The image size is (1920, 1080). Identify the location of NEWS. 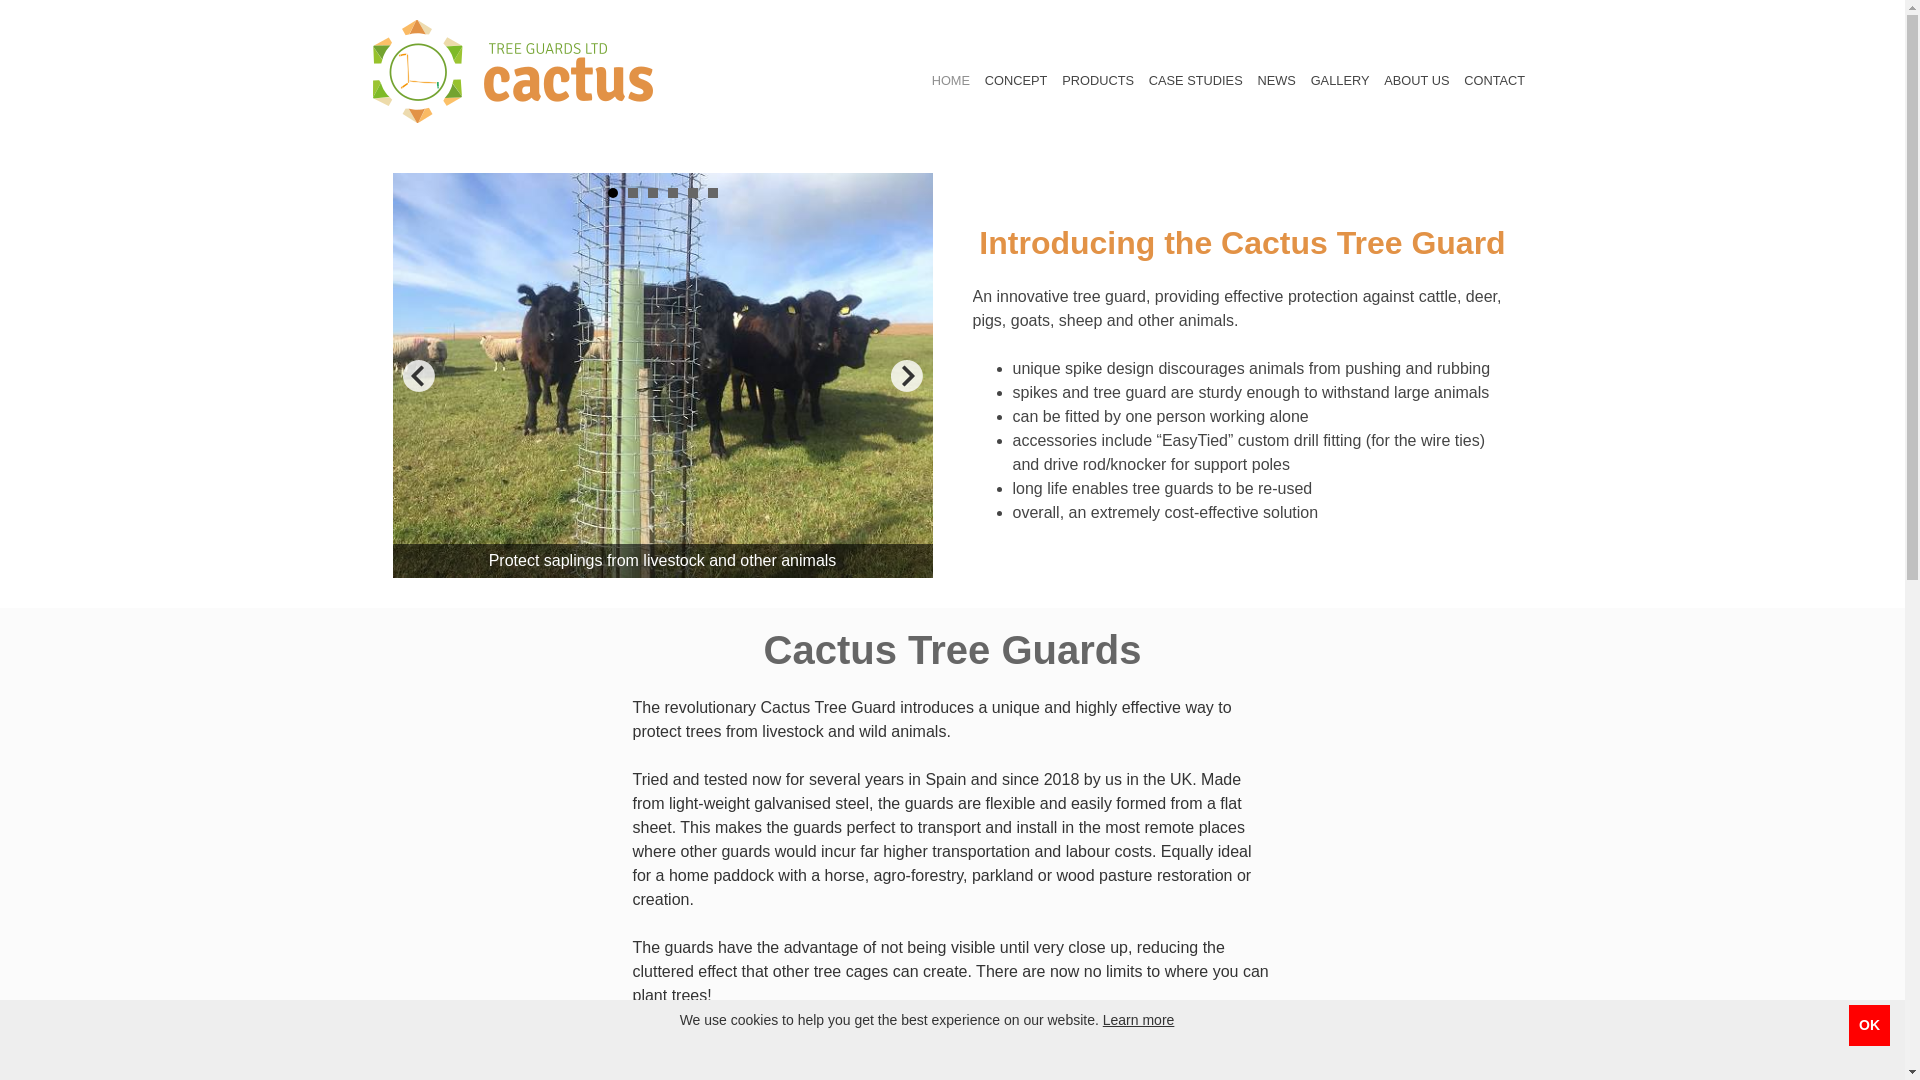
(1276, 82).